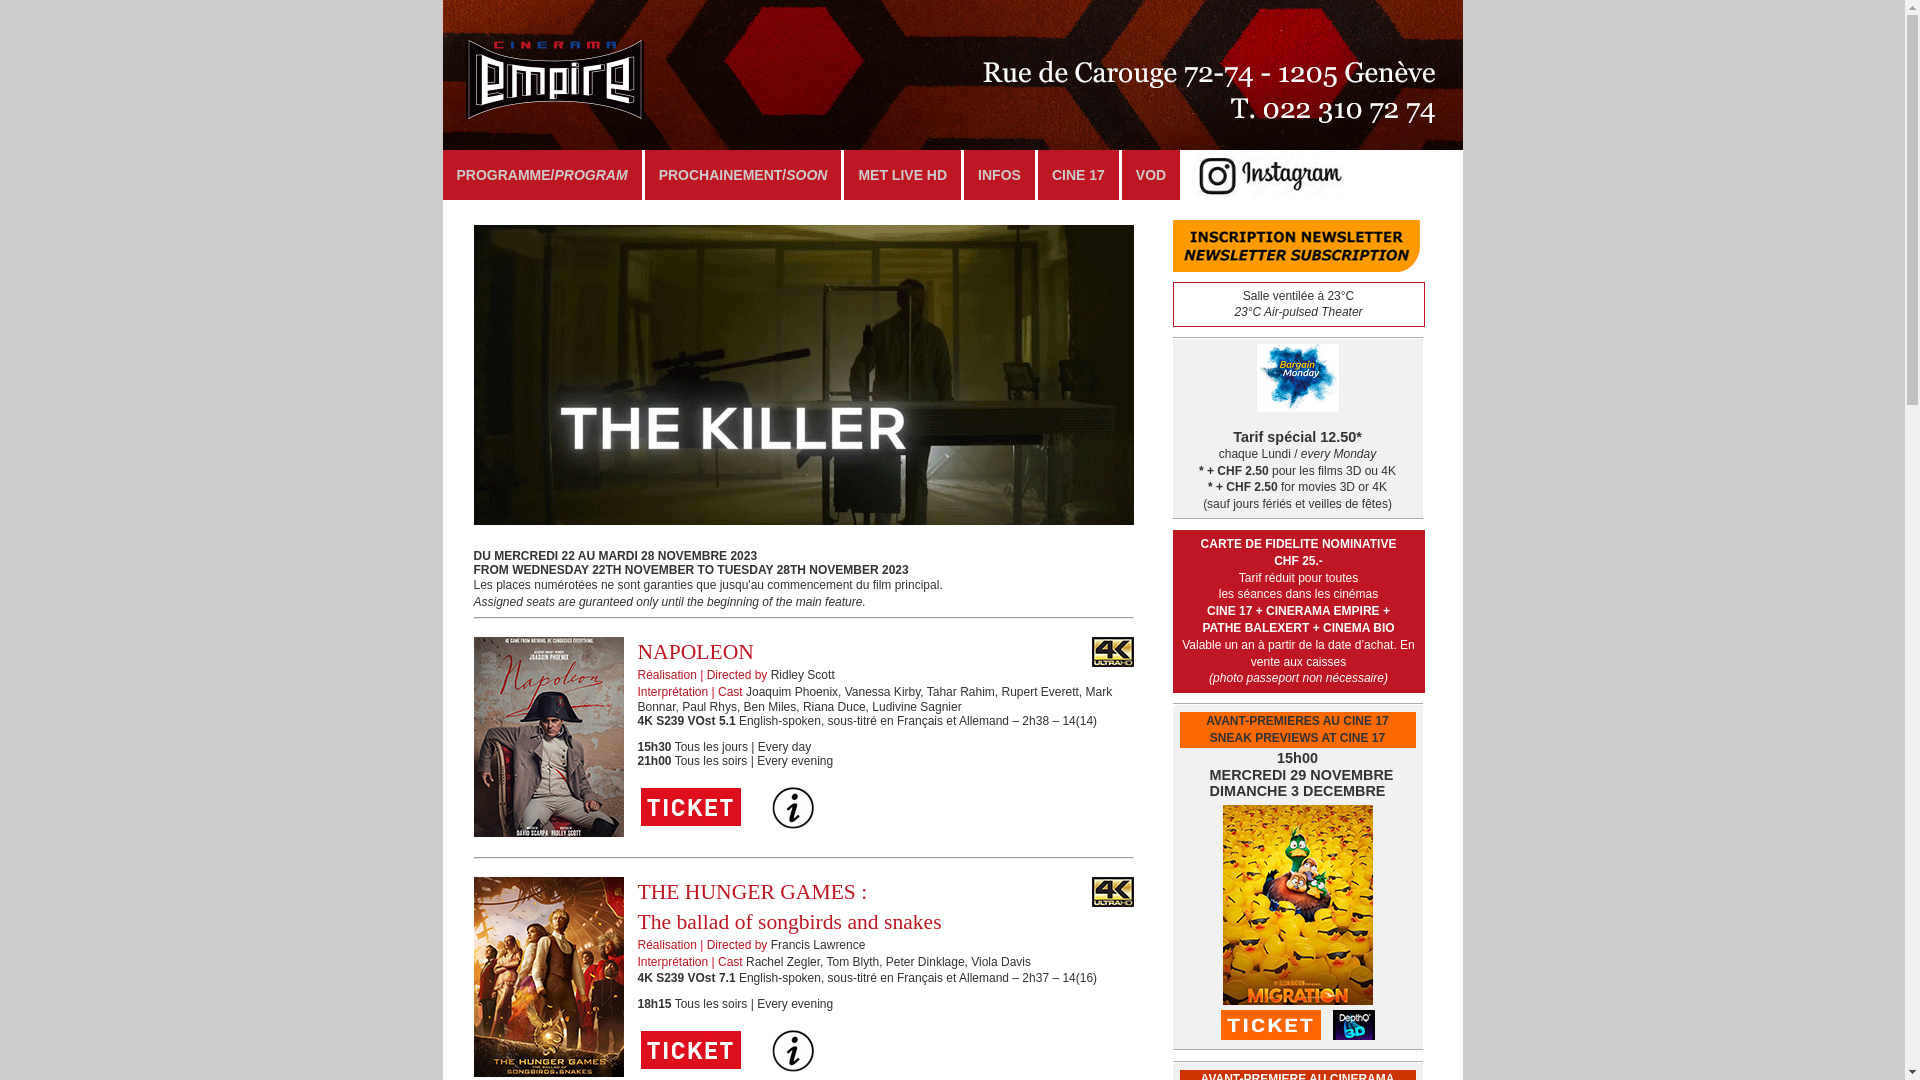 The width and height of the screenshot is (1920, 1080). Describe the element at coordinates (1078, 175) in the screenshot. I see `CINE 17` at that location.